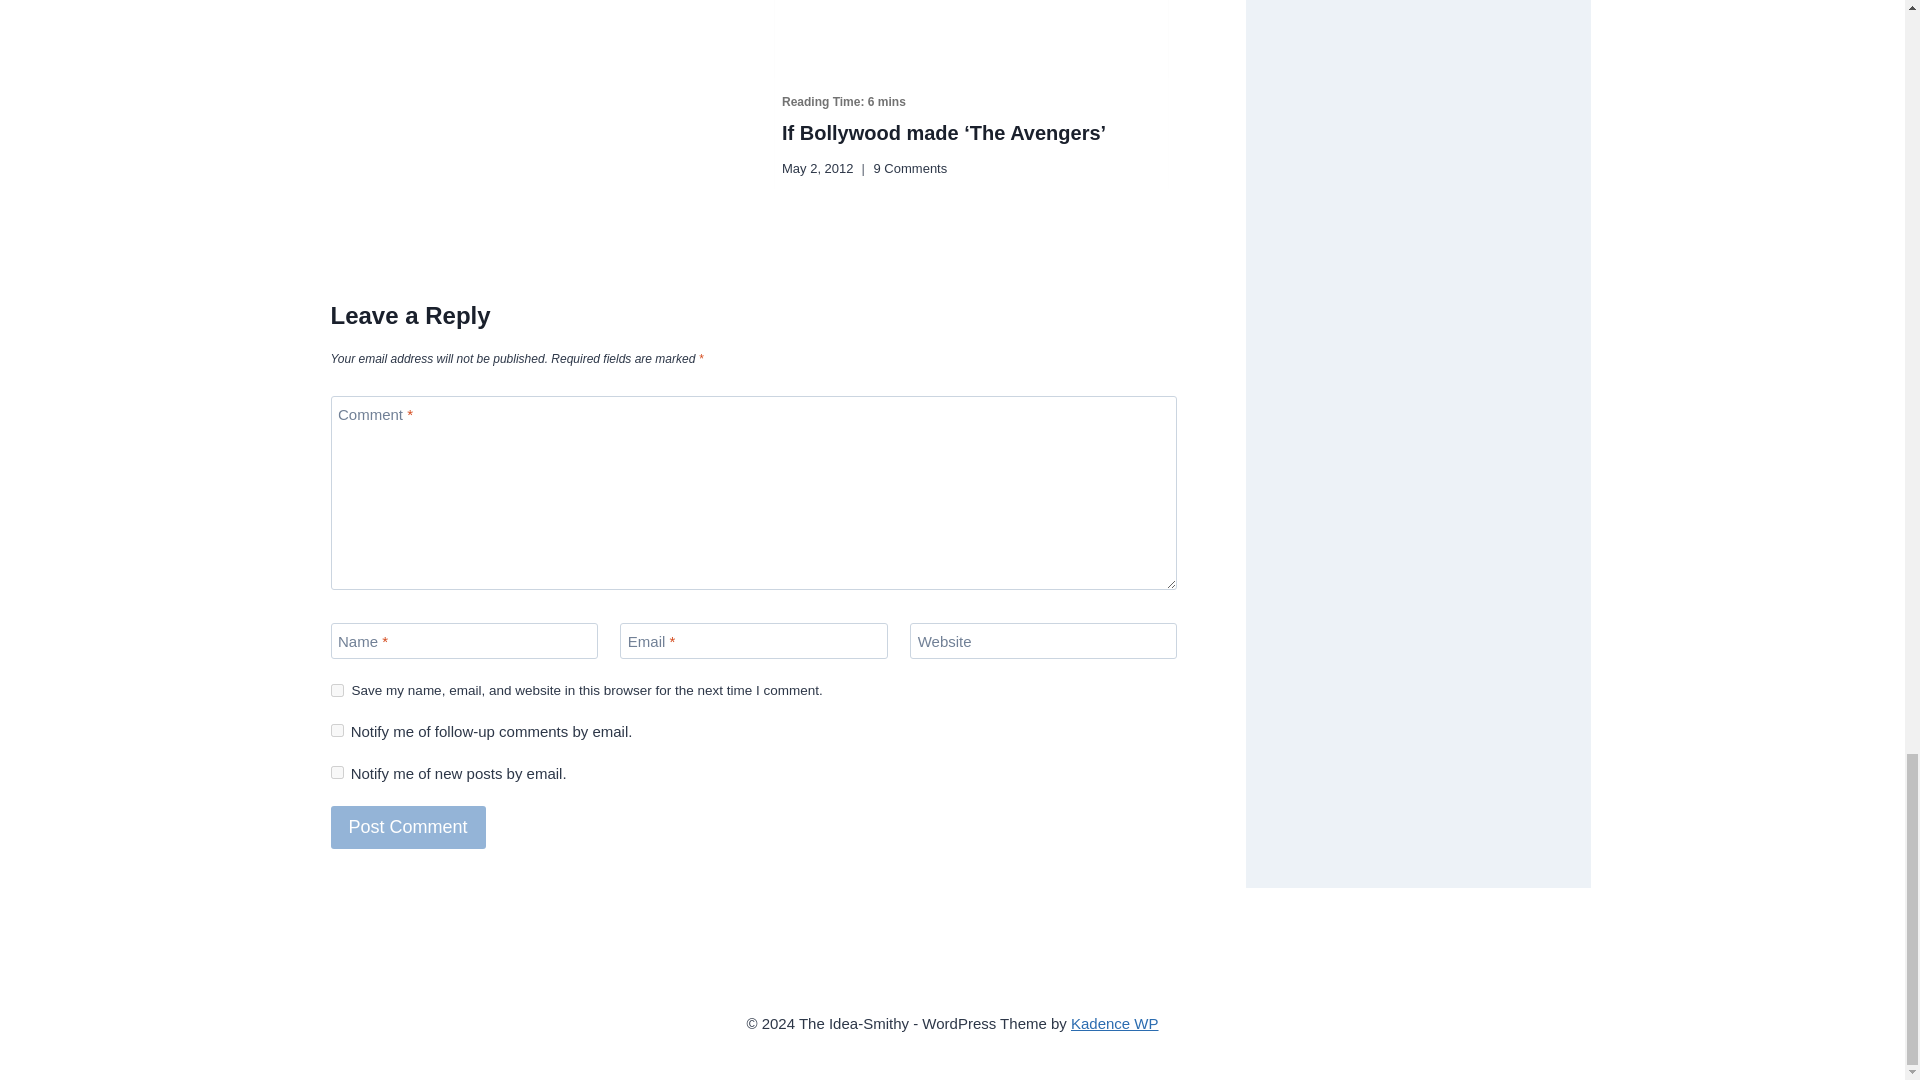 This screenshot has height=1080, width=1920. Describe the element at coordinates (408, 826) in the screenshot. I see `Post Comment` at that location.